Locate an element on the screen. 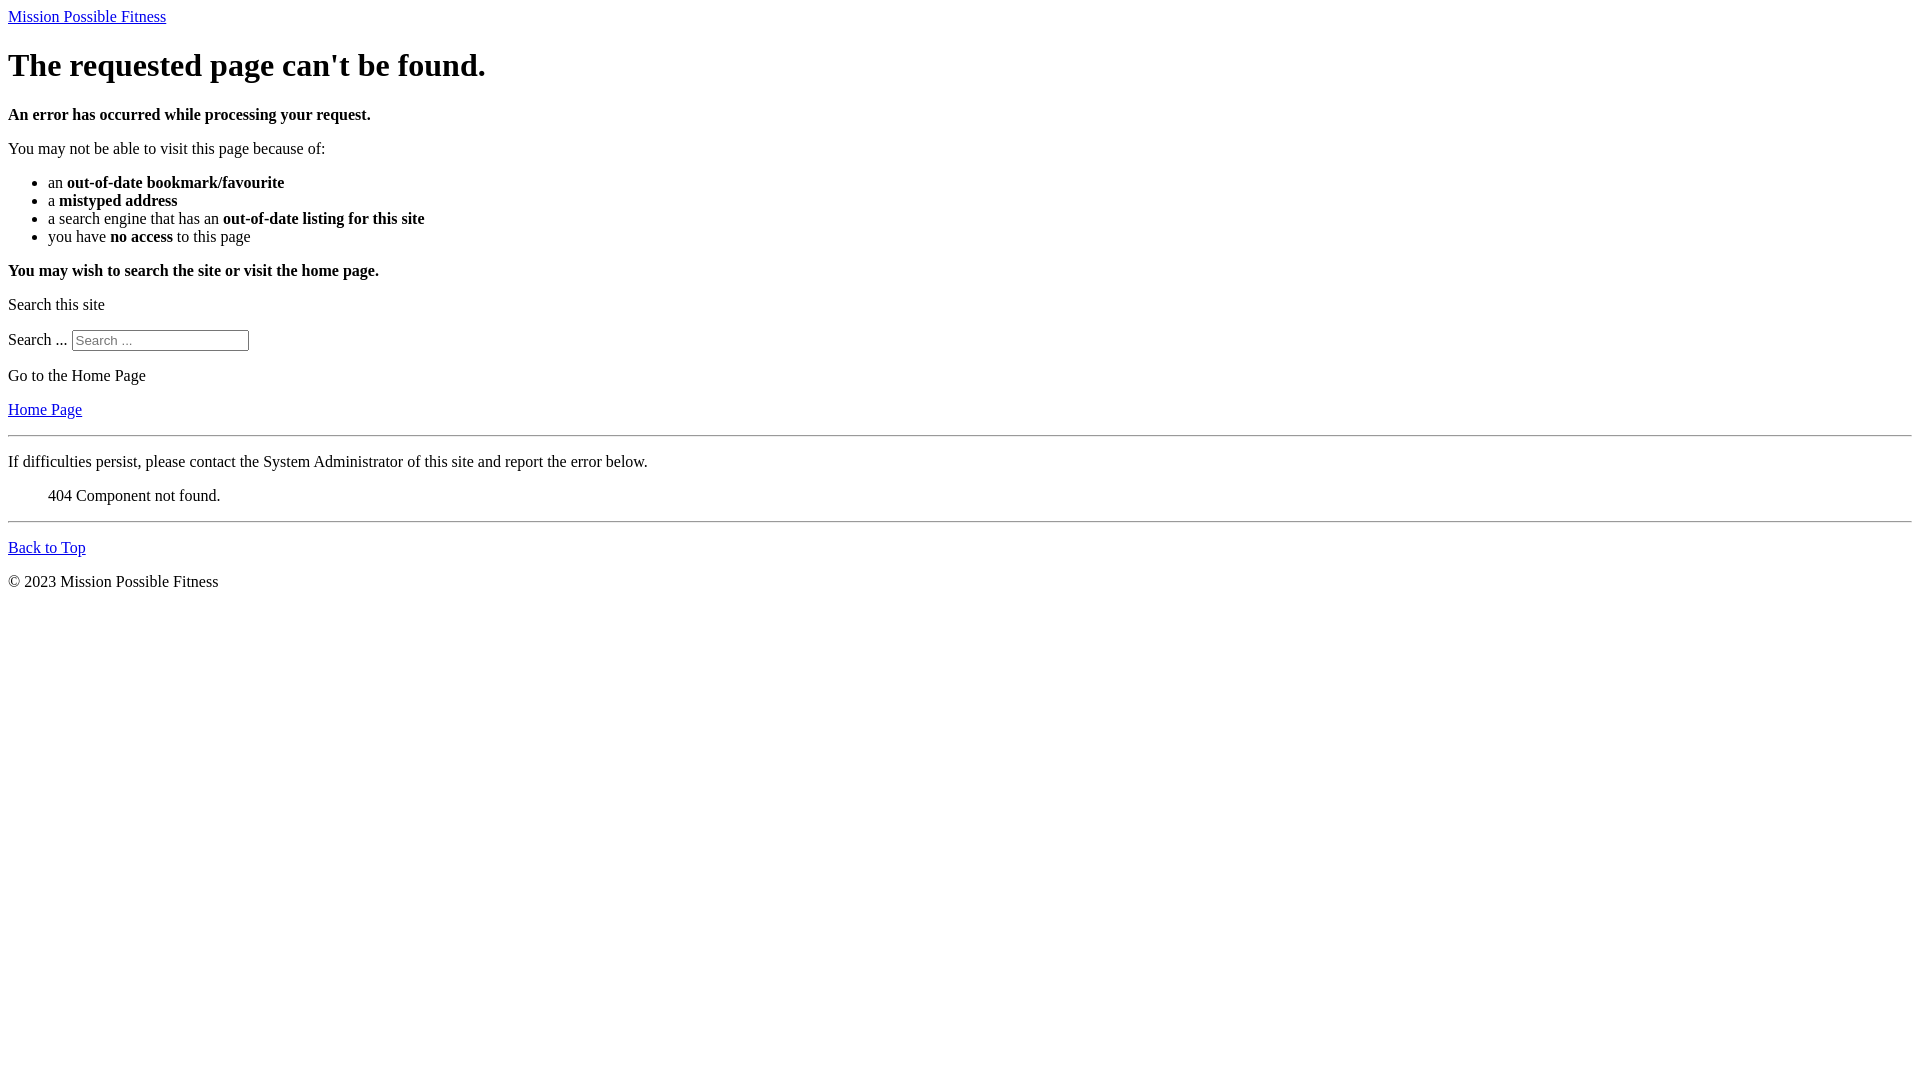 The image size is (1920, 1080). Mission Possible Fitness is located at coordinates (87, 16).